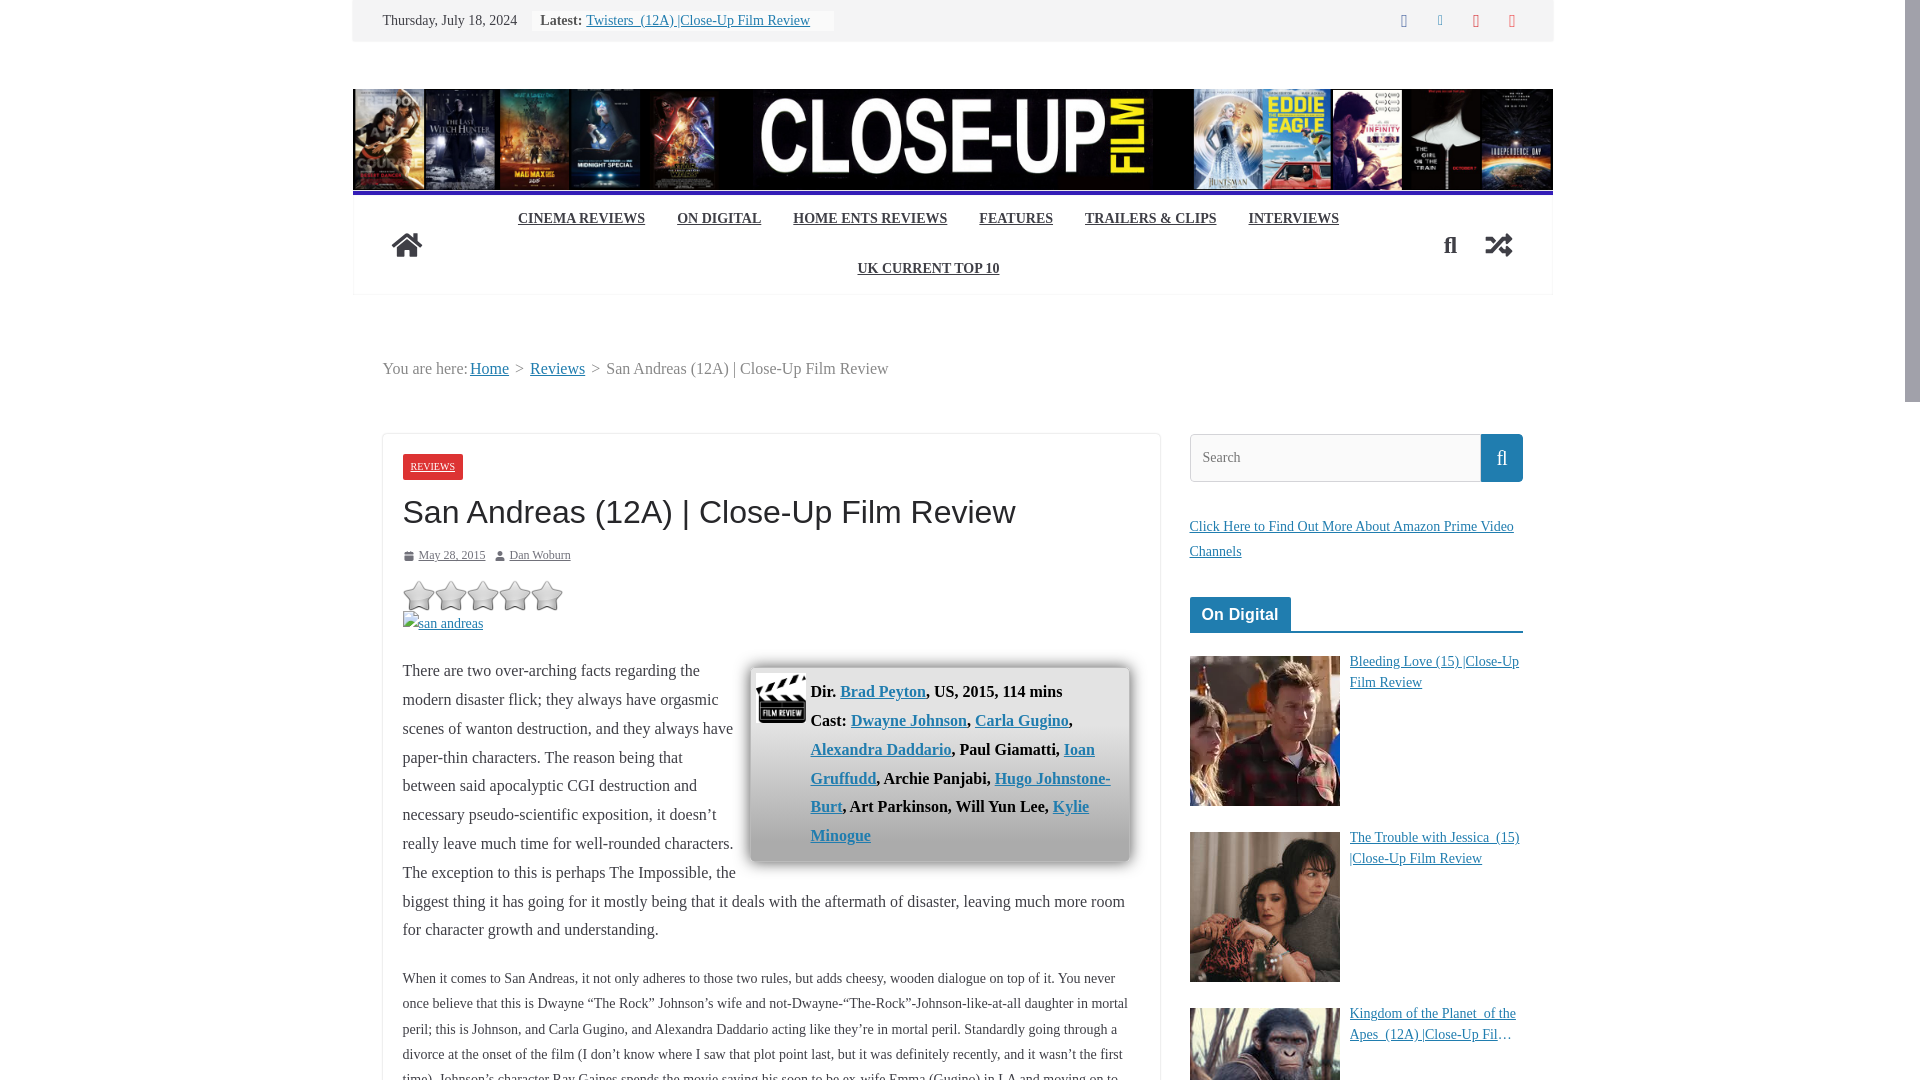  Describe the element at coordinates (443, 556) in the screenshot. I see `10:36 am` at that location.